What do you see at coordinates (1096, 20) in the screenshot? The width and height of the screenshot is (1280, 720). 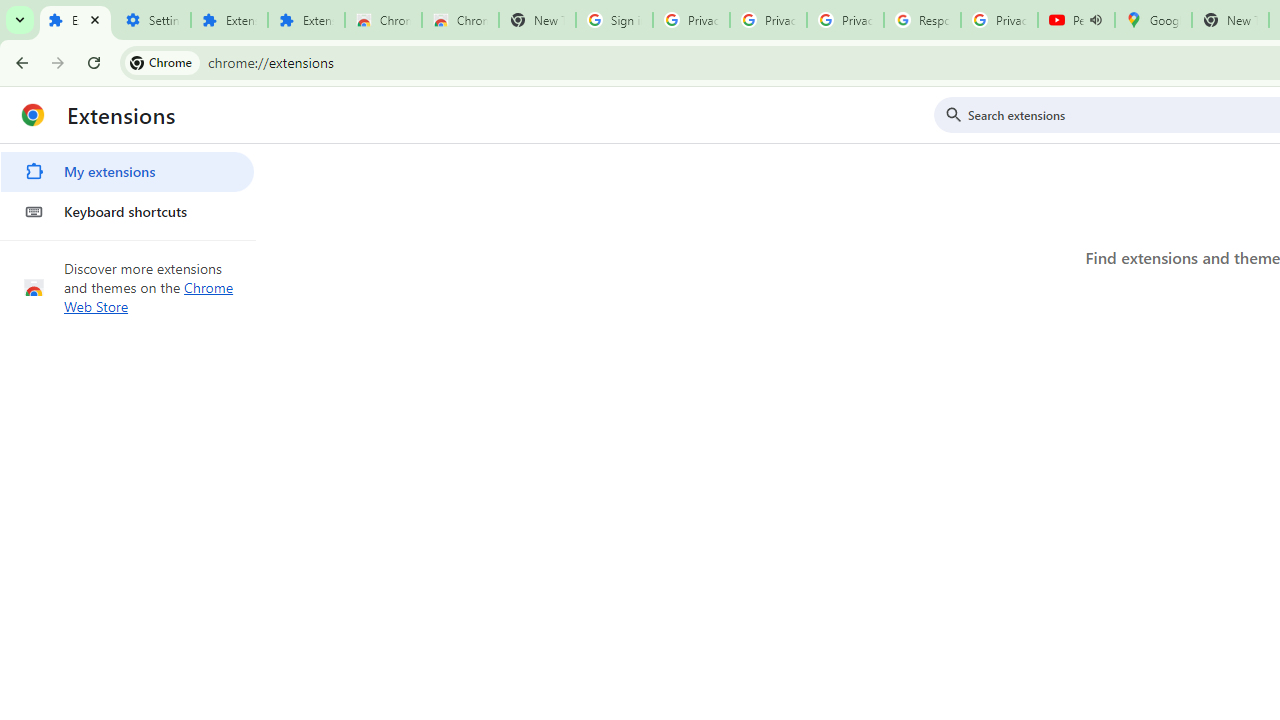 I see `Mute tab` at bounding box center [1096, 20].